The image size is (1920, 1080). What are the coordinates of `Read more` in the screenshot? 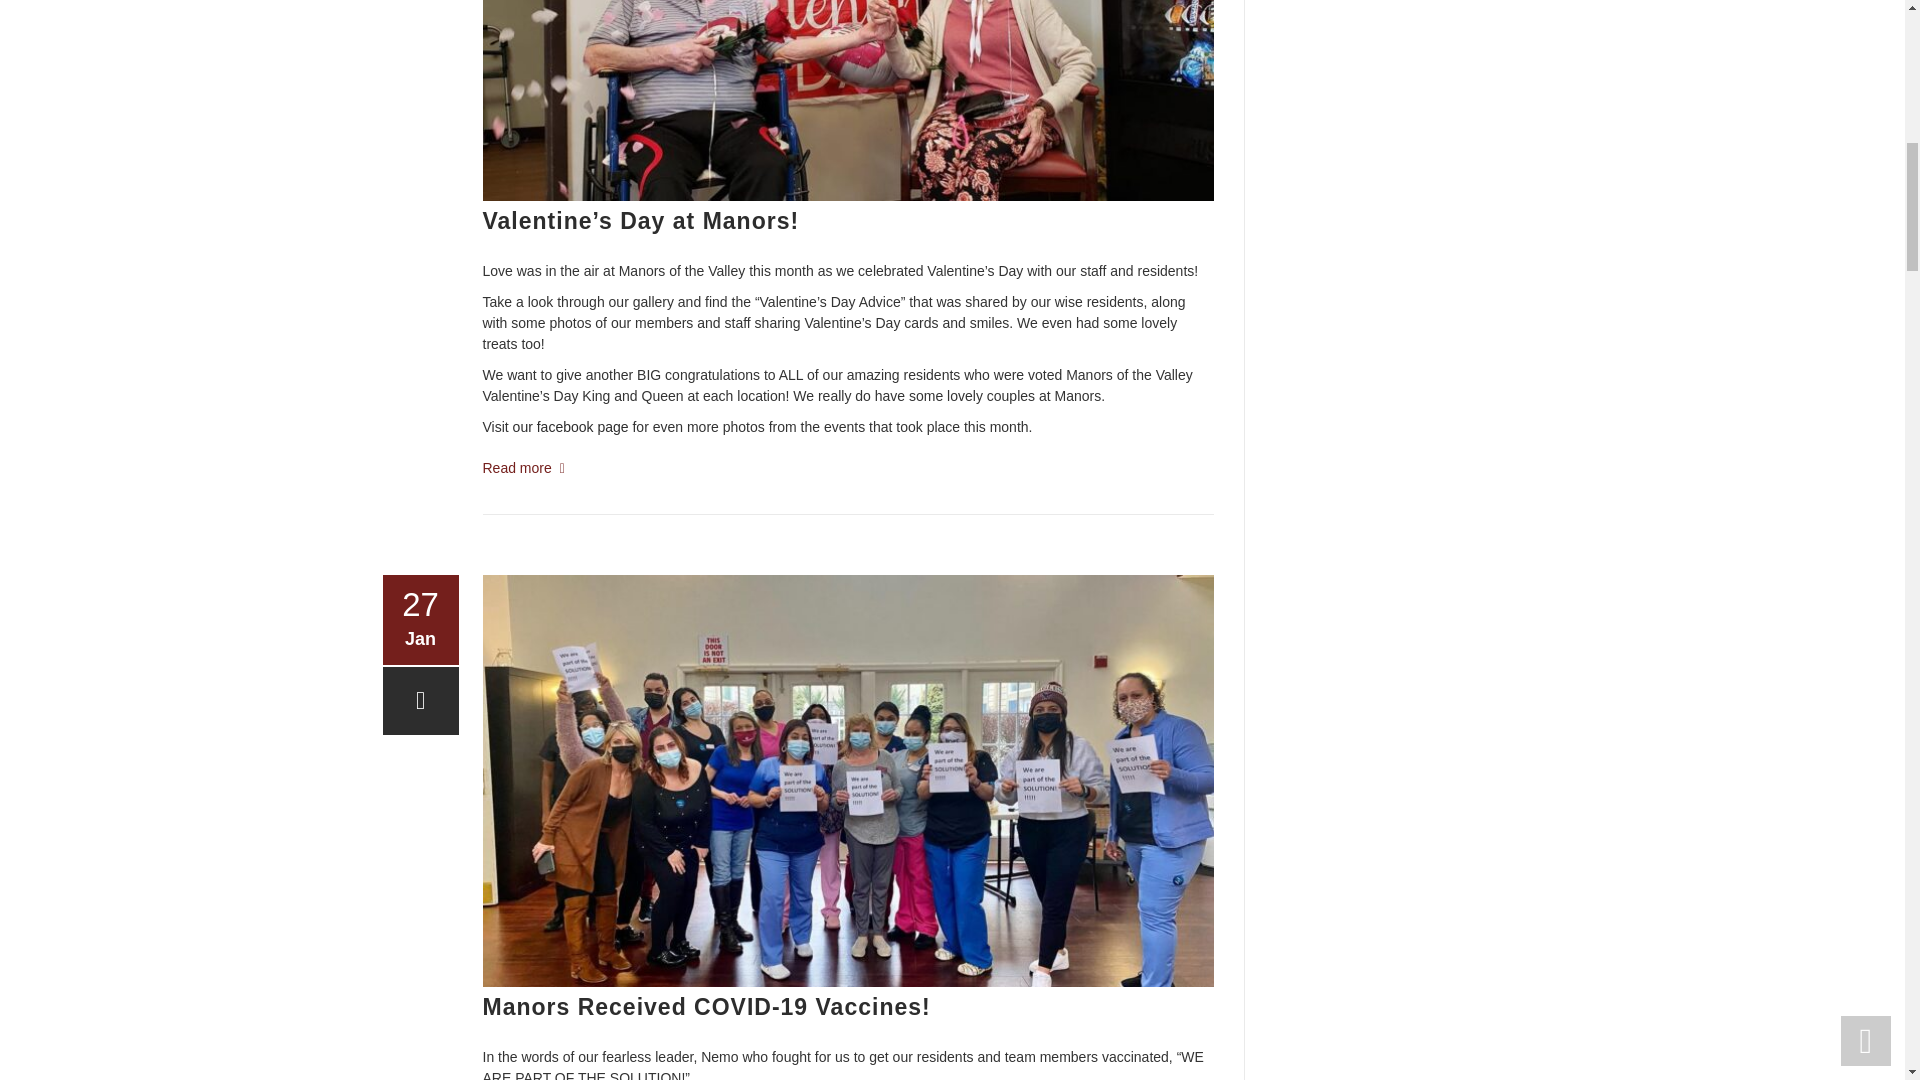 It's located at (522, 468).